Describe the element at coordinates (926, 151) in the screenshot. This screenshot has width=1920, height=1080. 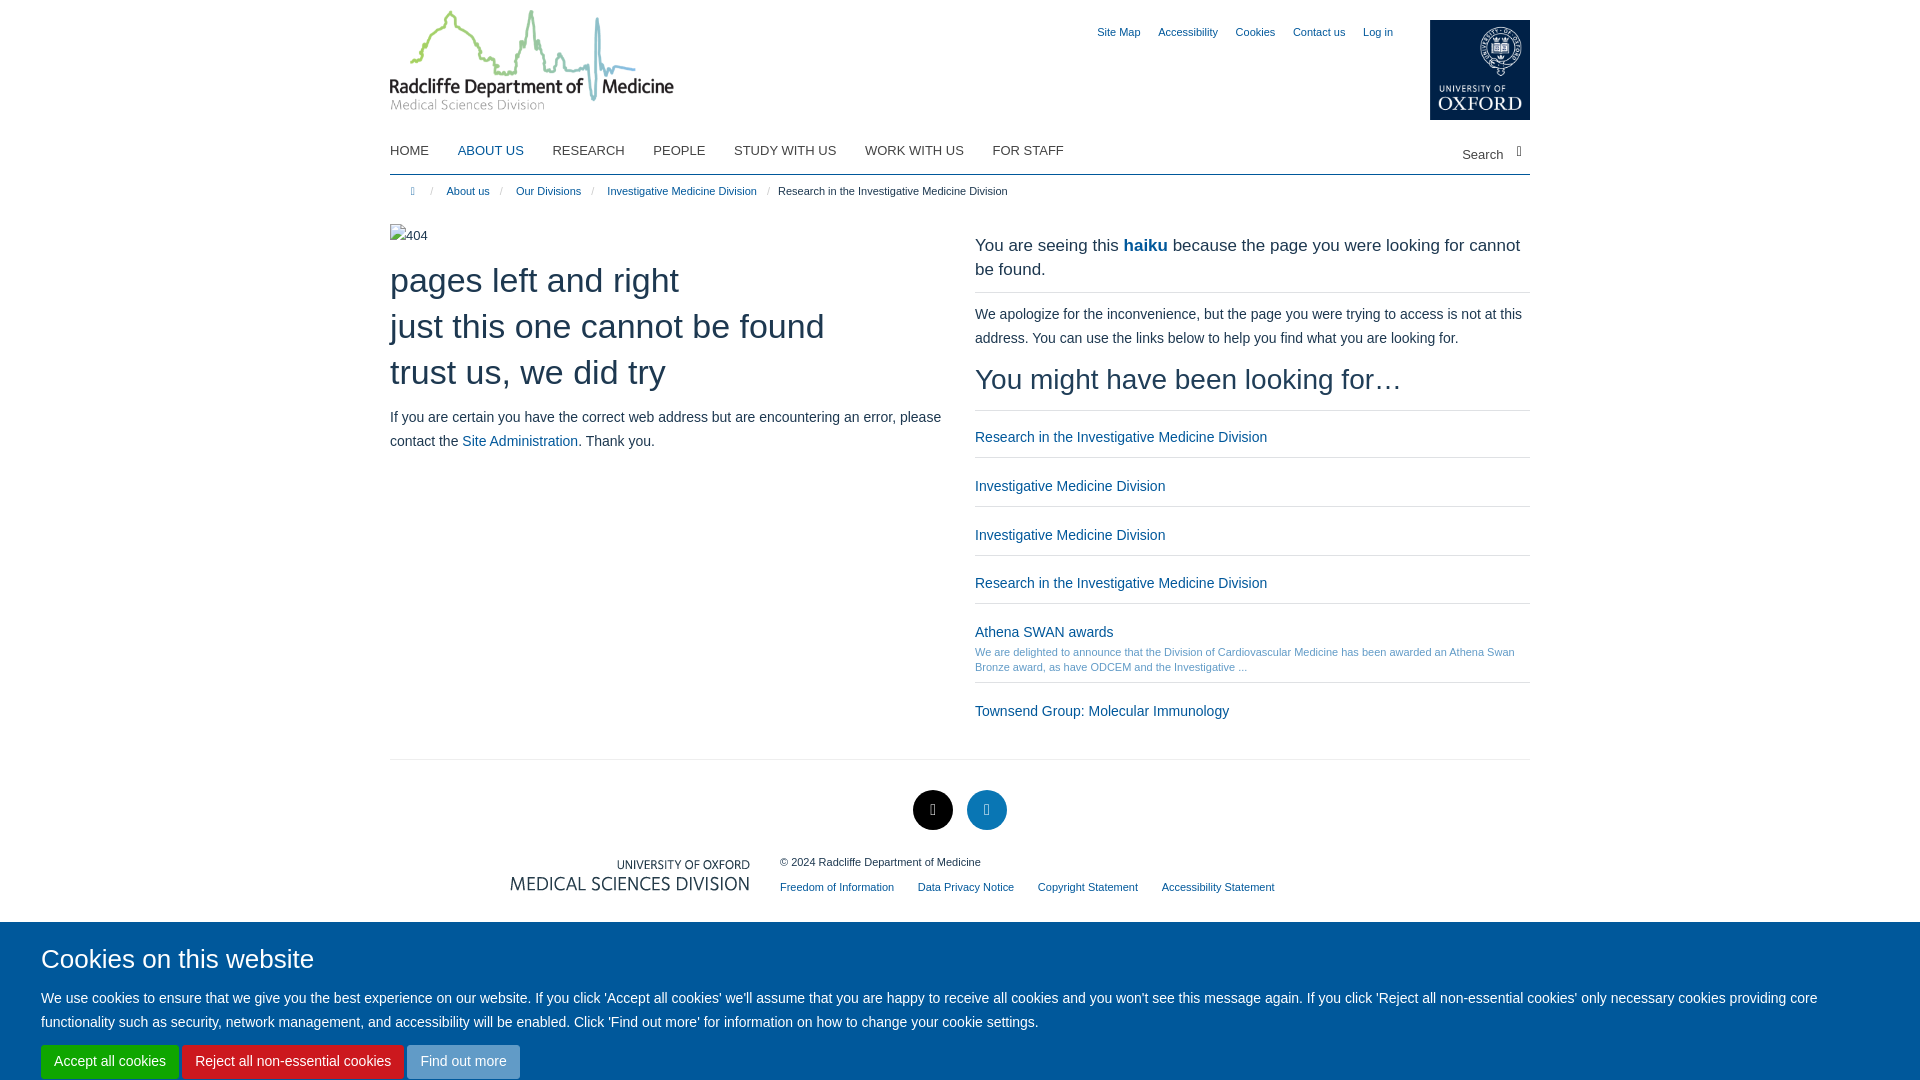
I see `WORK WITH US` at that location.